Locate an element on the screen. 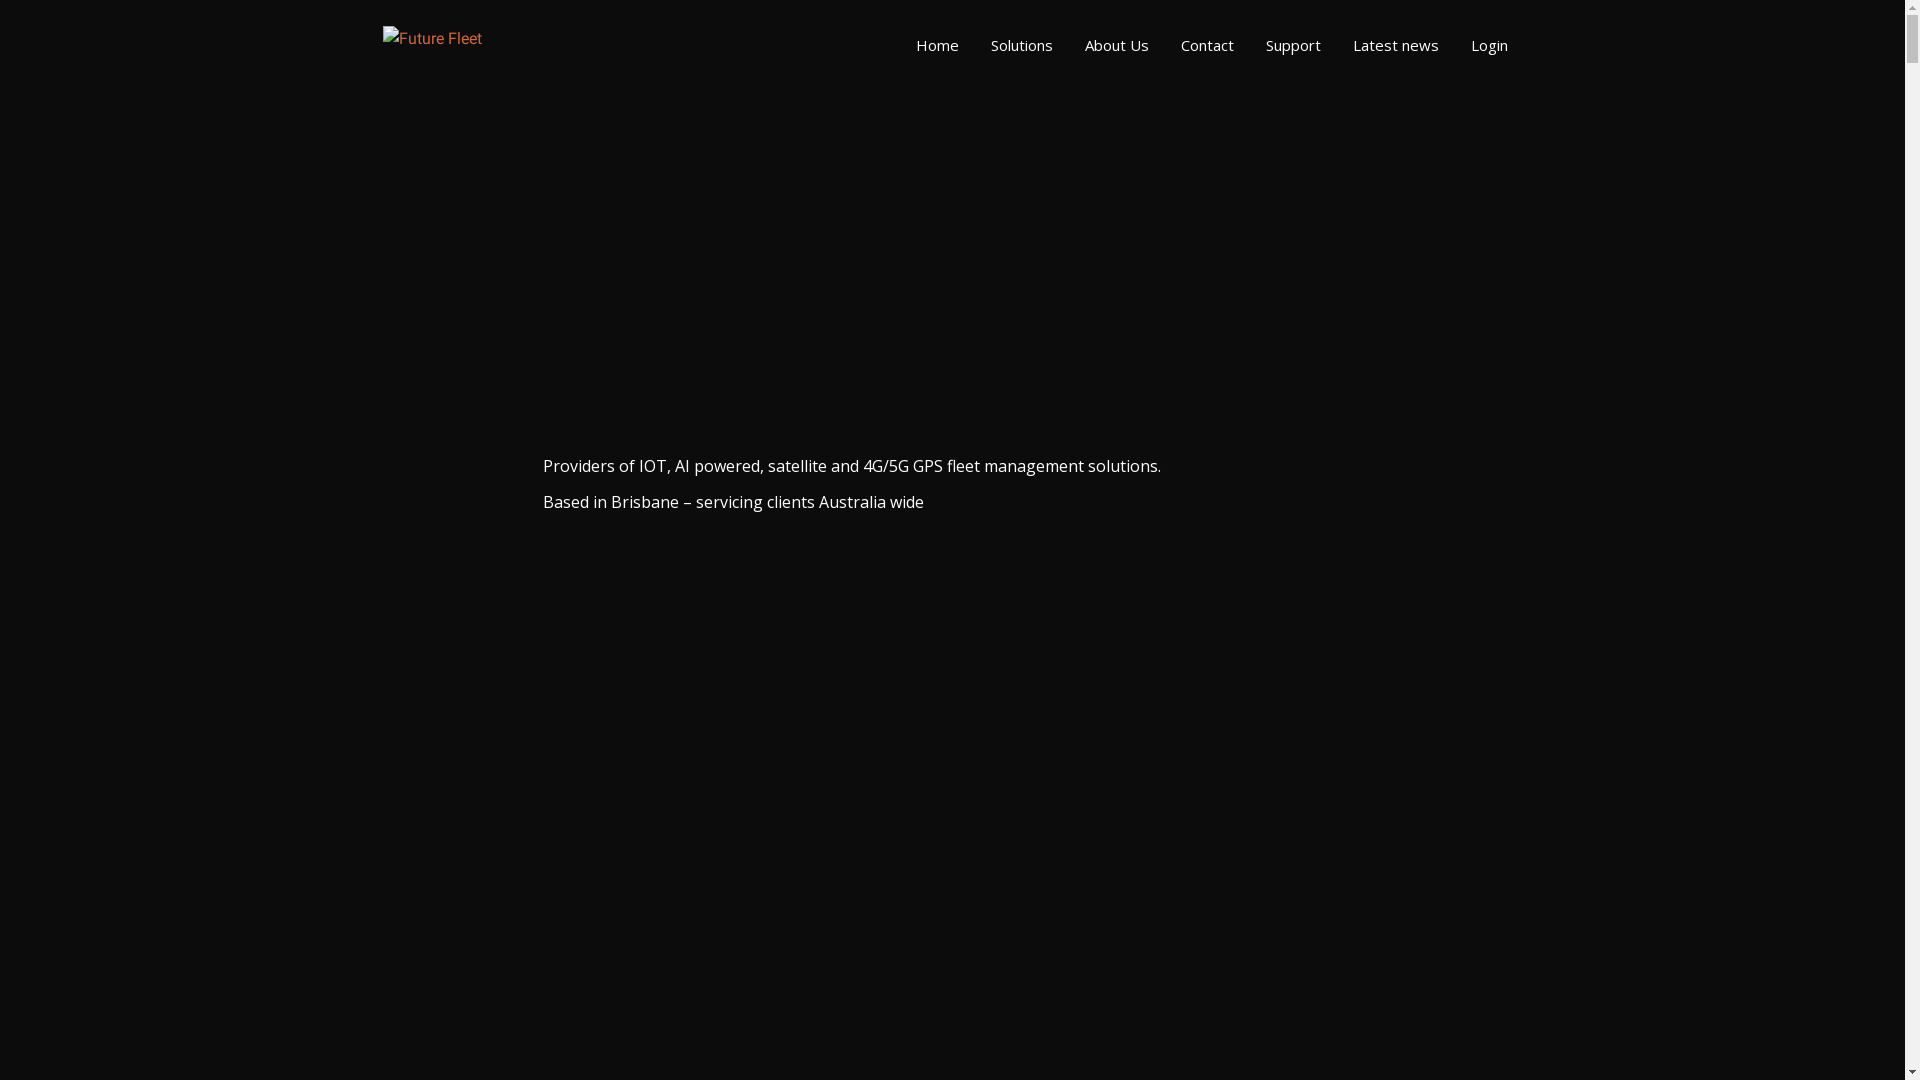  Home is located at coordinates (938, 45).